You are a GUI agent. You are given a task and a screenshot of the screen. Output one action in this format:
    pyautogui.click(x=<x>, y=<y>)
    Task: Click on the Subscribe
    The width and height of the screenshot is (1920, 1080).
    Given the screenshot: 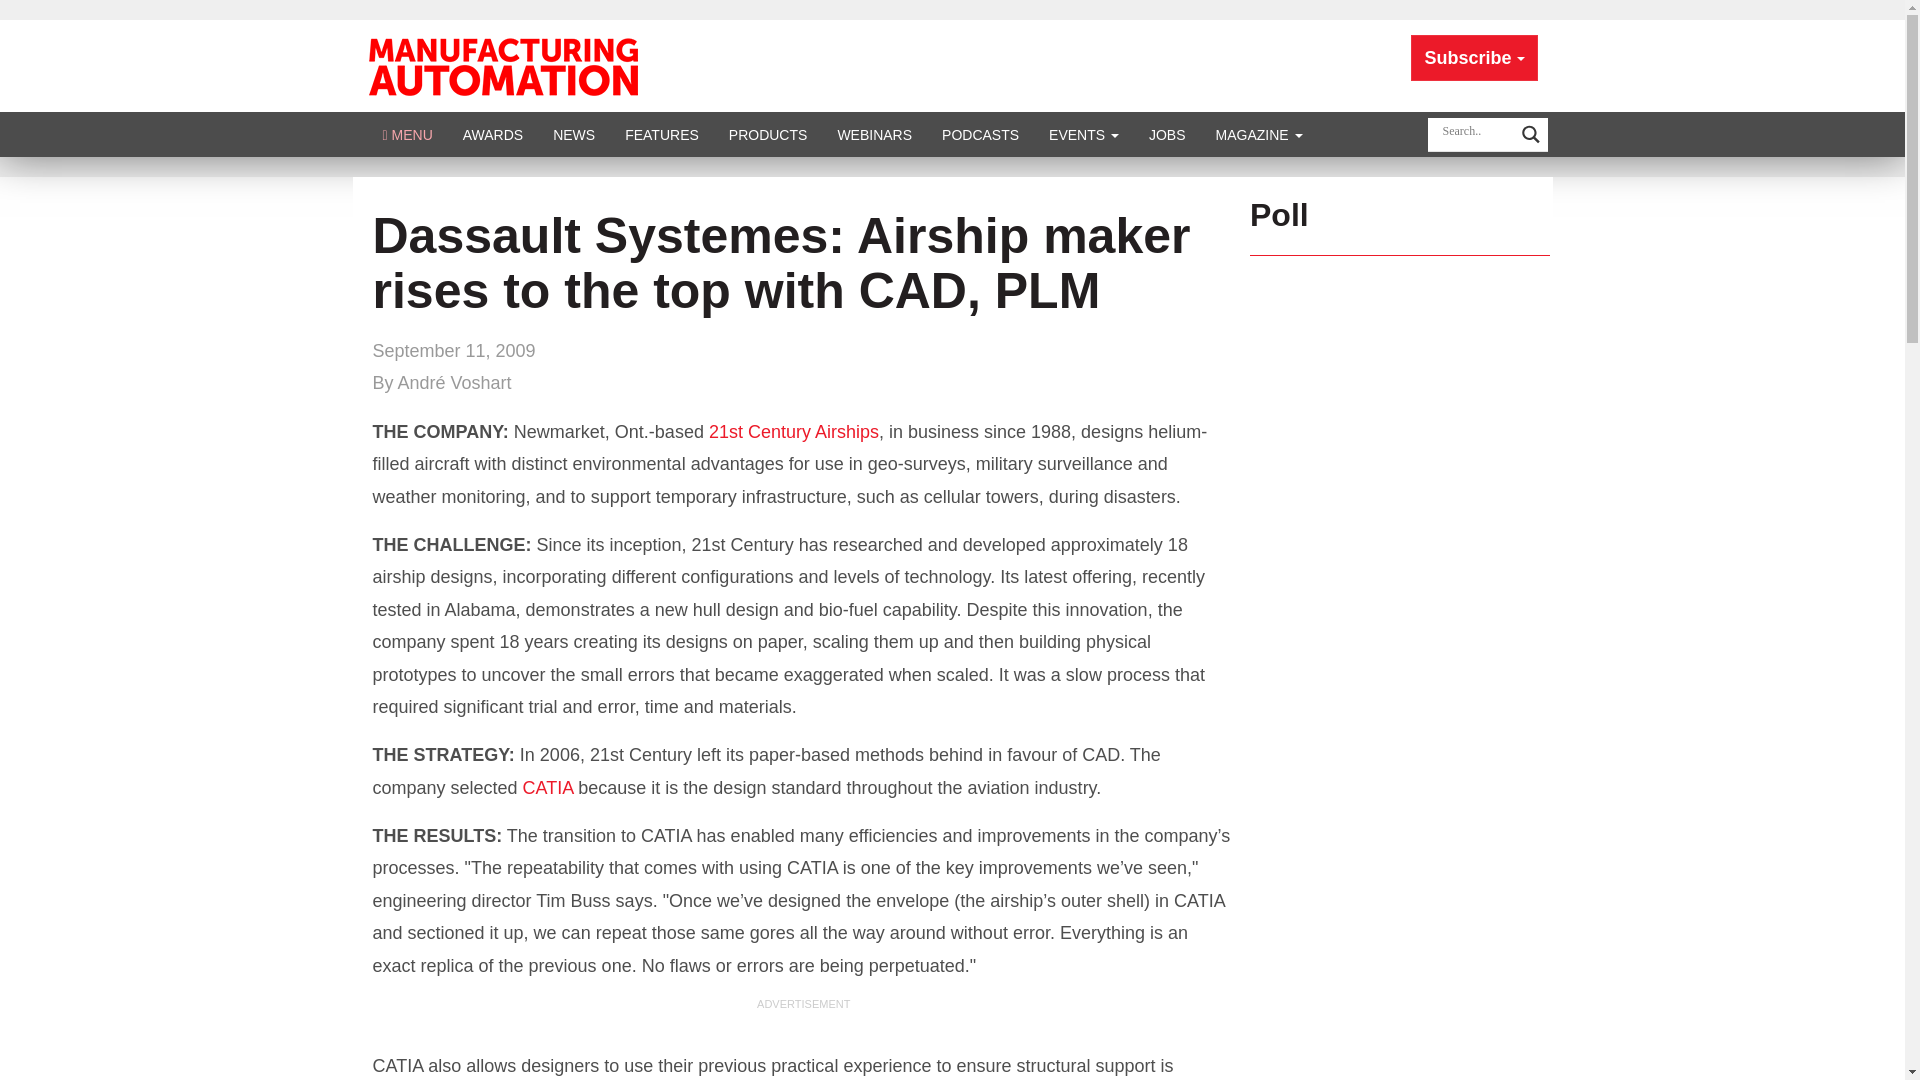 What is the action you would take?
    pyautogui.click(x=1474, y=58)
    